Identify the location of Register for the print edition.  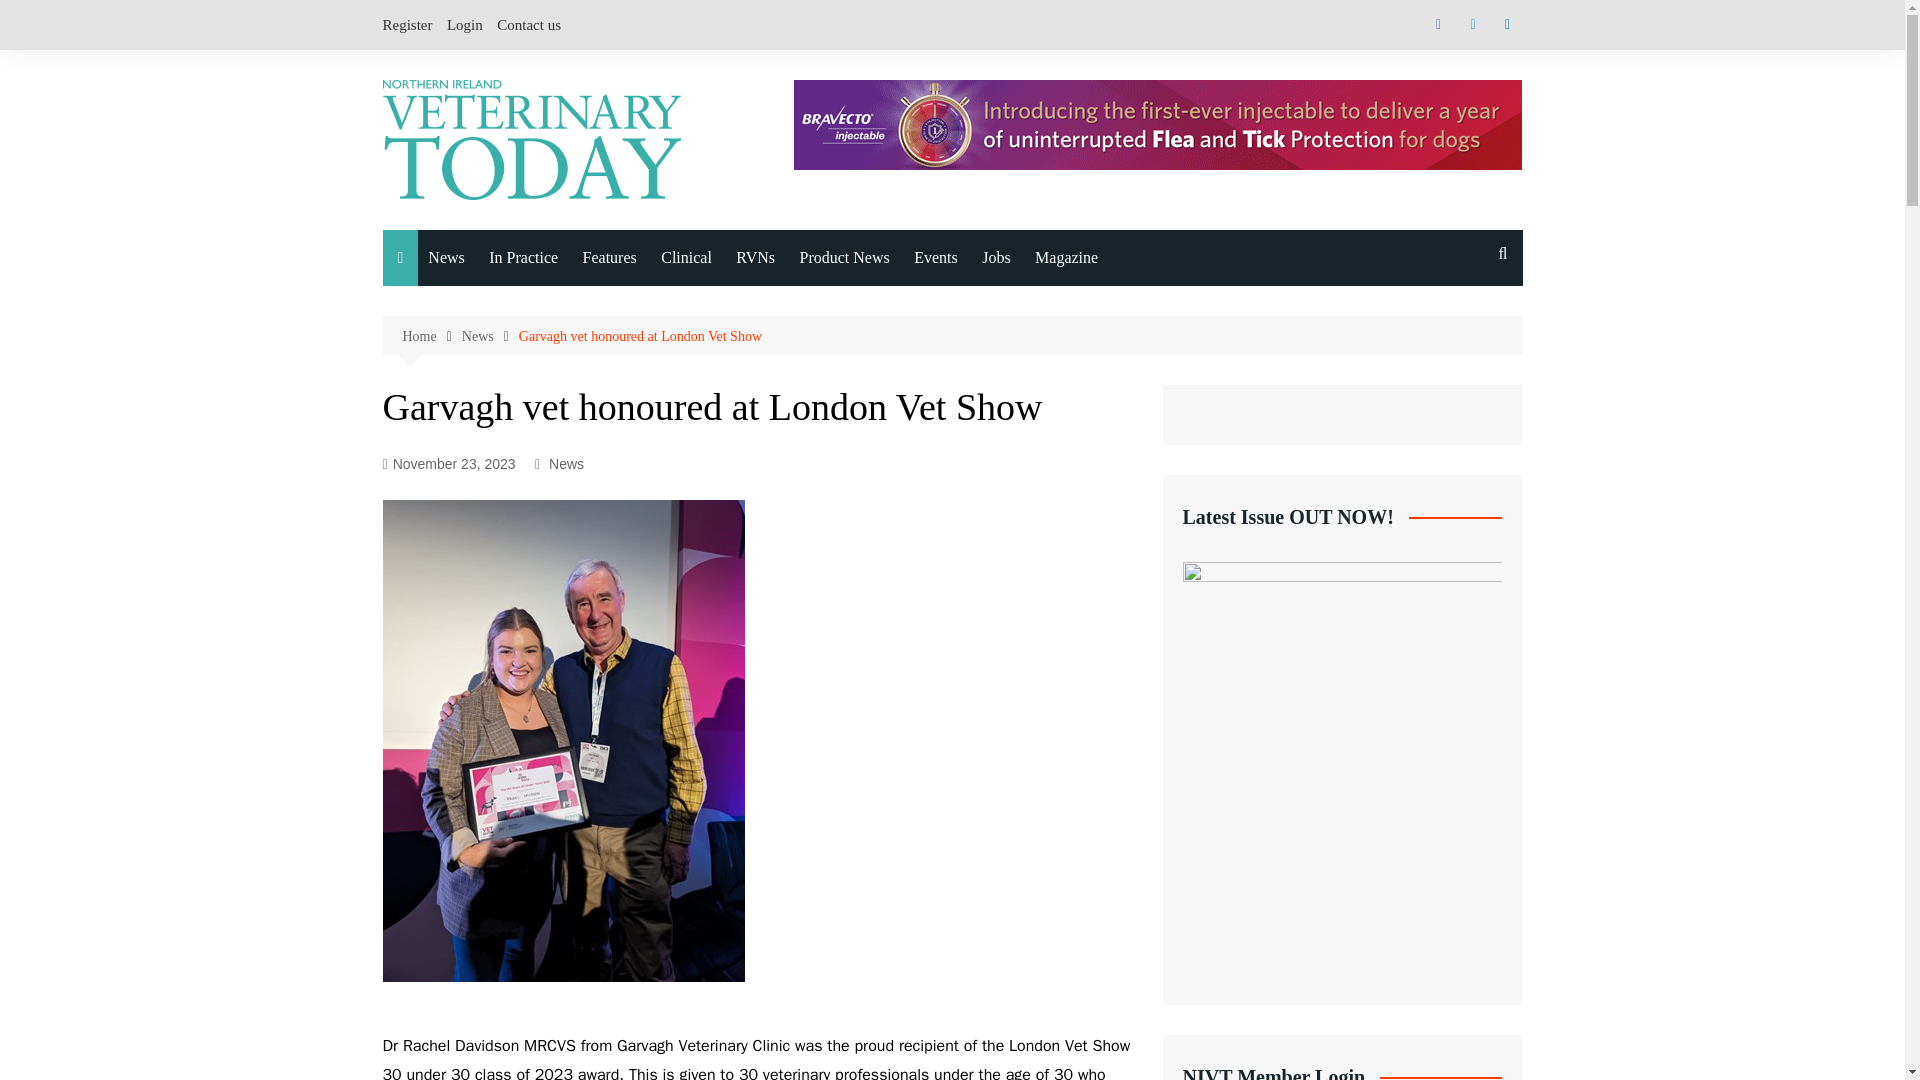
(1134, 524).